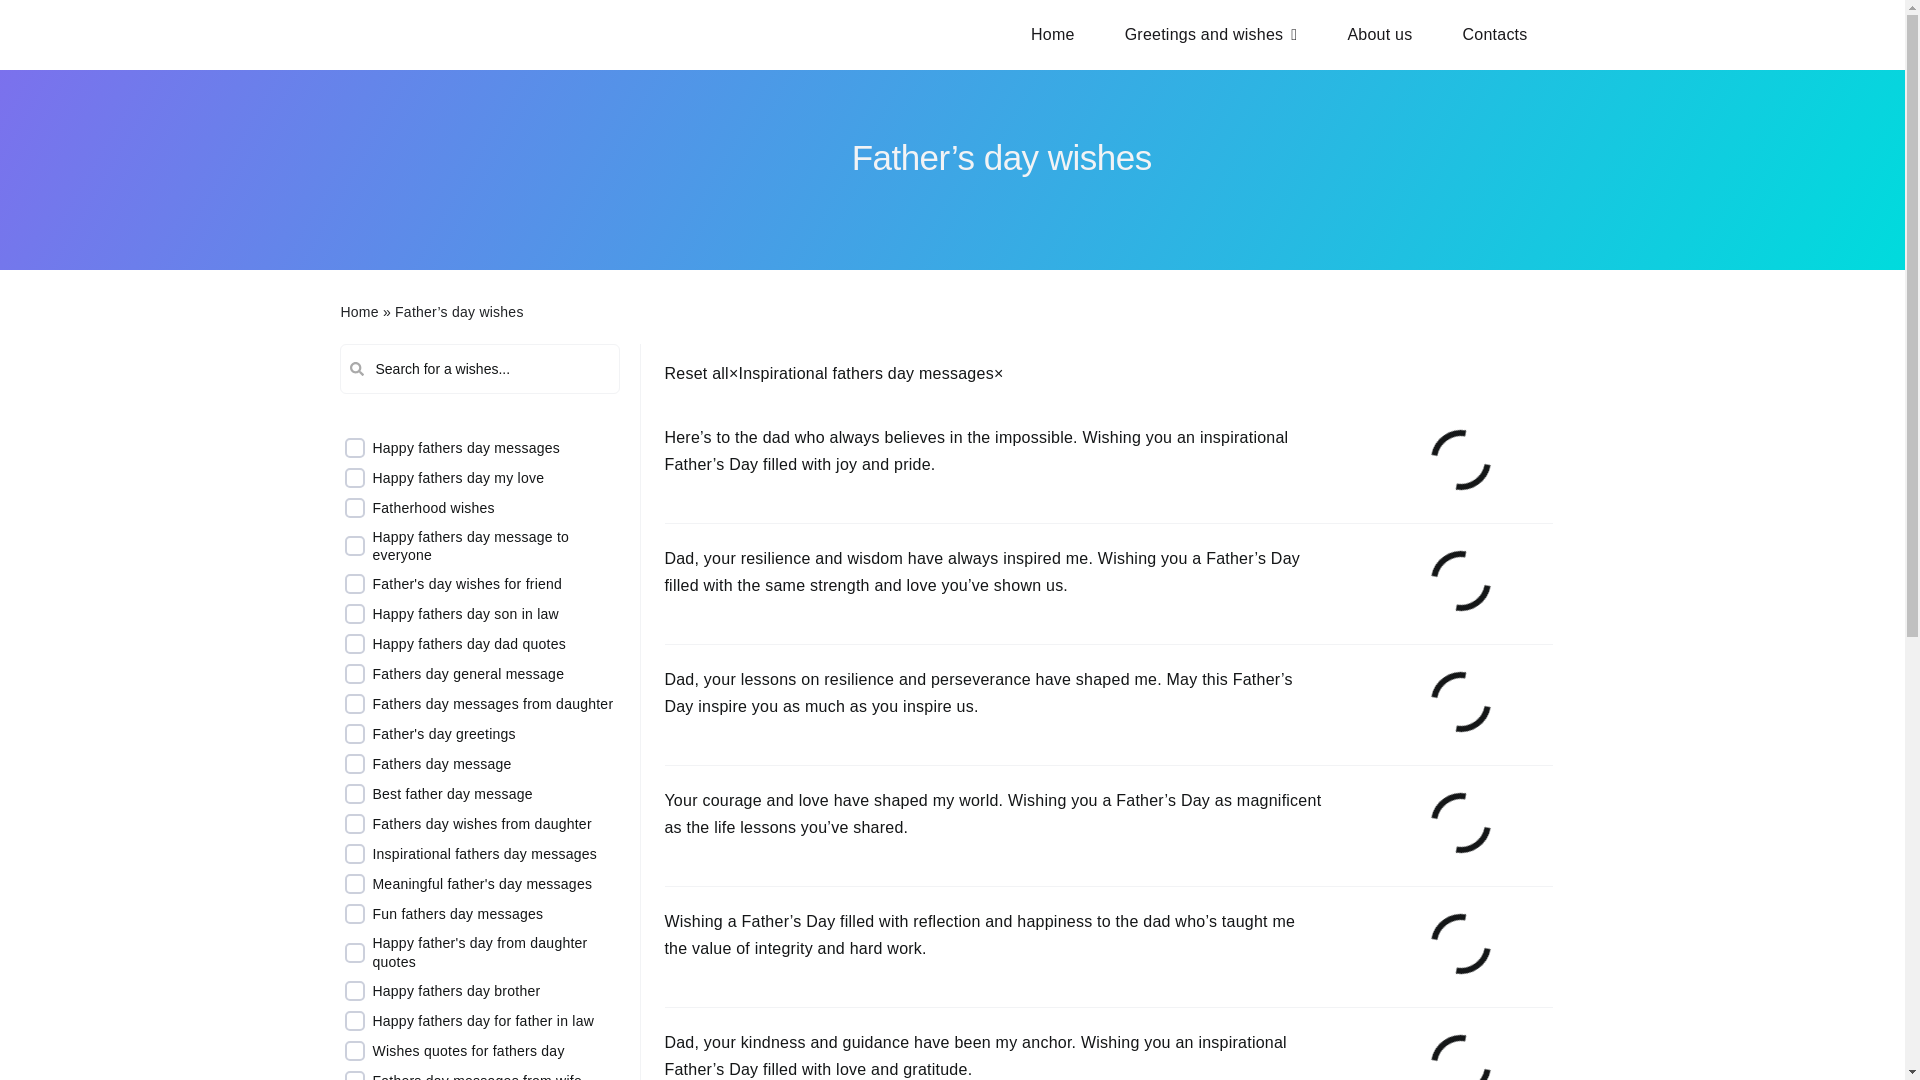  What do you see at coordinates (354, 584) in the screenshot?
I see `on` at bounding box center [354, 584].